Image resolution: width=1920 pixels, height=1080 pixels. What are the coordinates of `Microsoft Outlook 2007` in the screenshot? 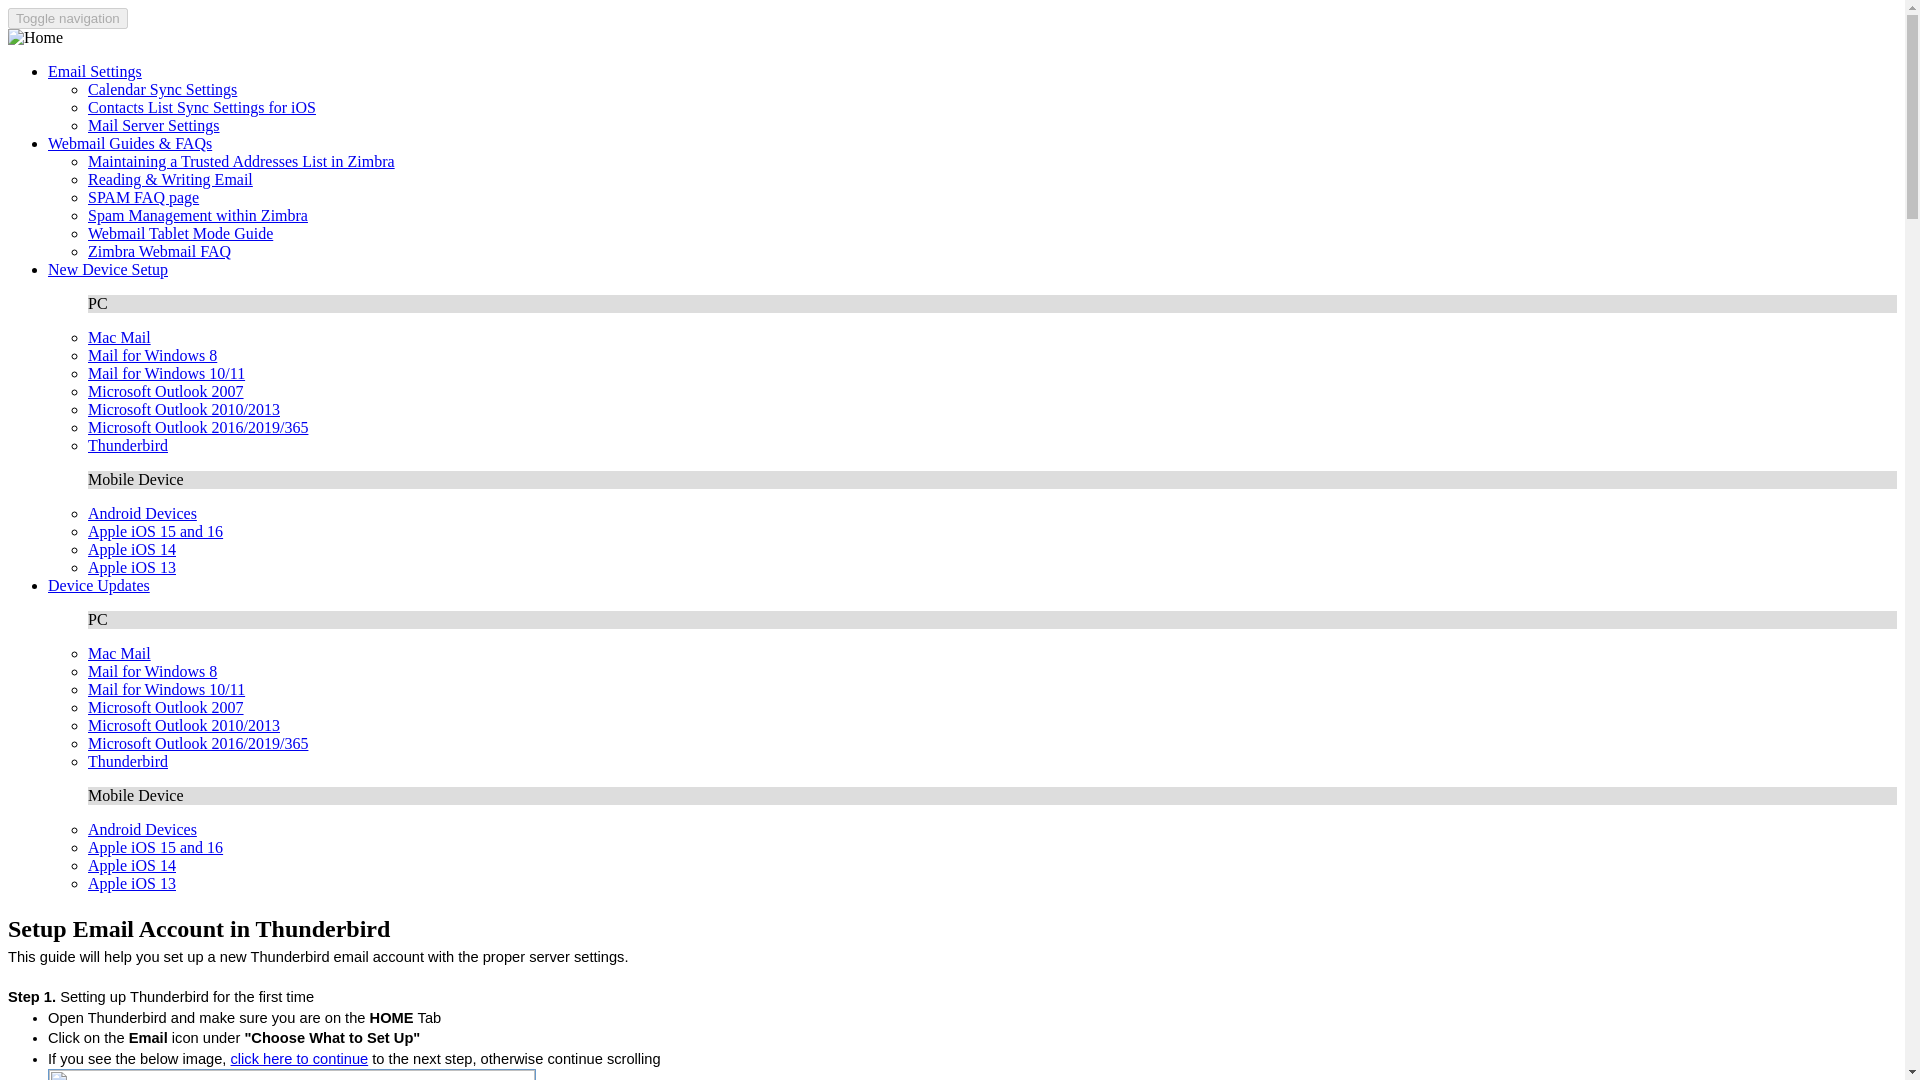 It's located at (166, 391).